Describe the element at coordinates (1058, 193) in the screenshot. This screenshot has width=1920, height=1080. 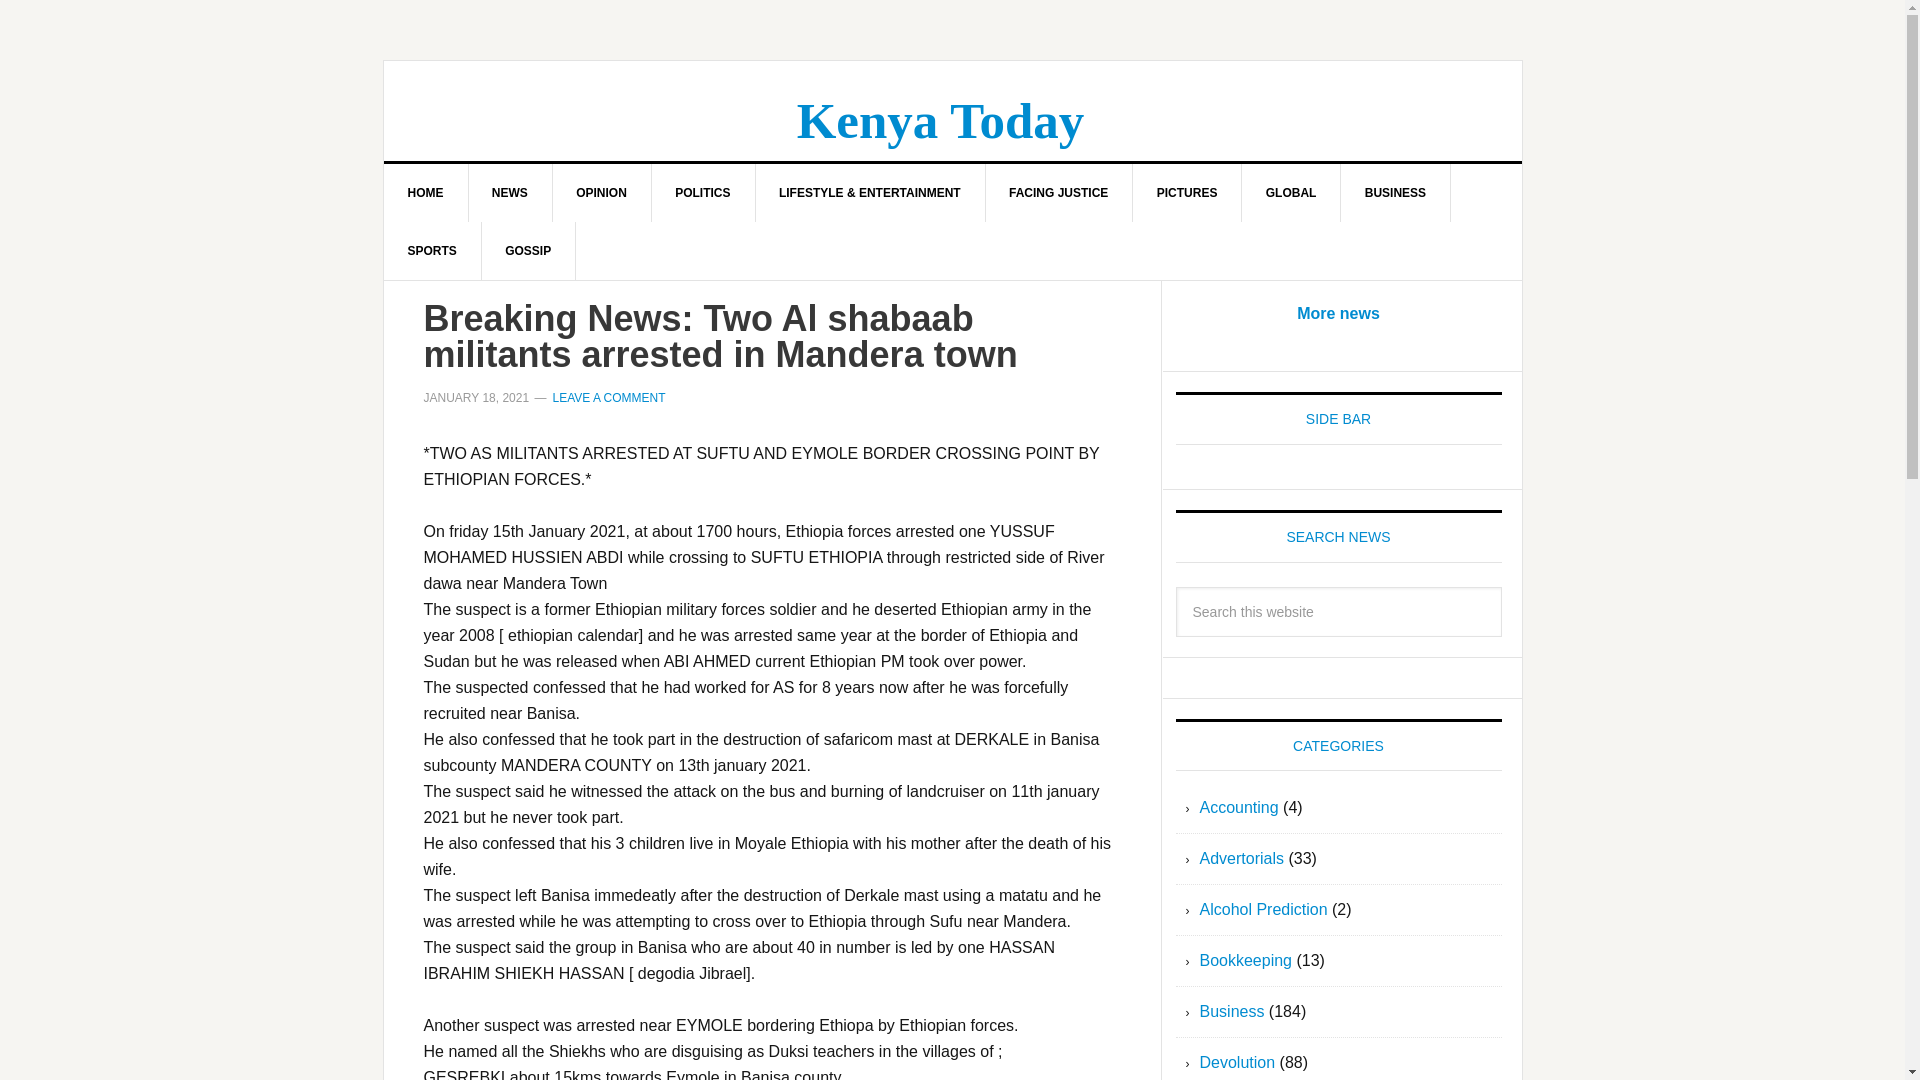
I see `FACING JUSTICE` at that location.